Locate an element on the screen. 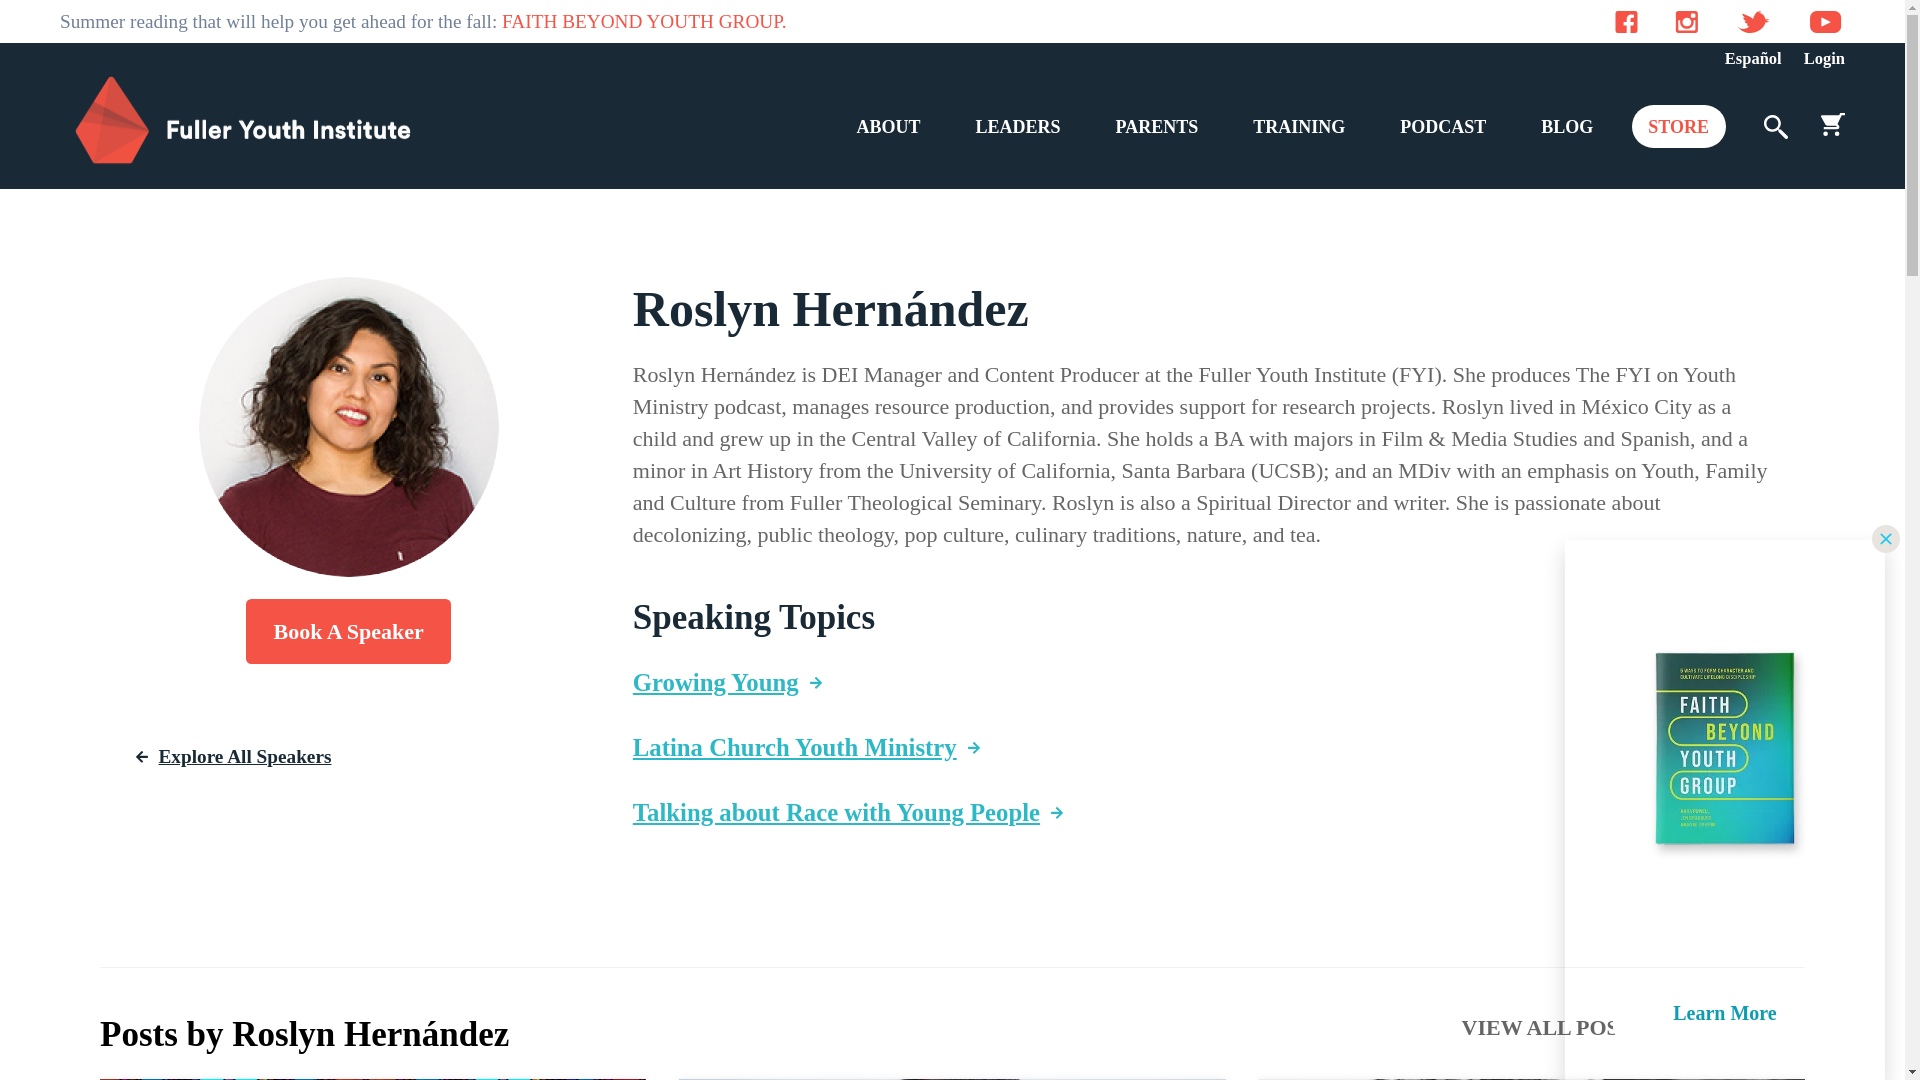  Learn More is located at coordinates (1724, 1014).